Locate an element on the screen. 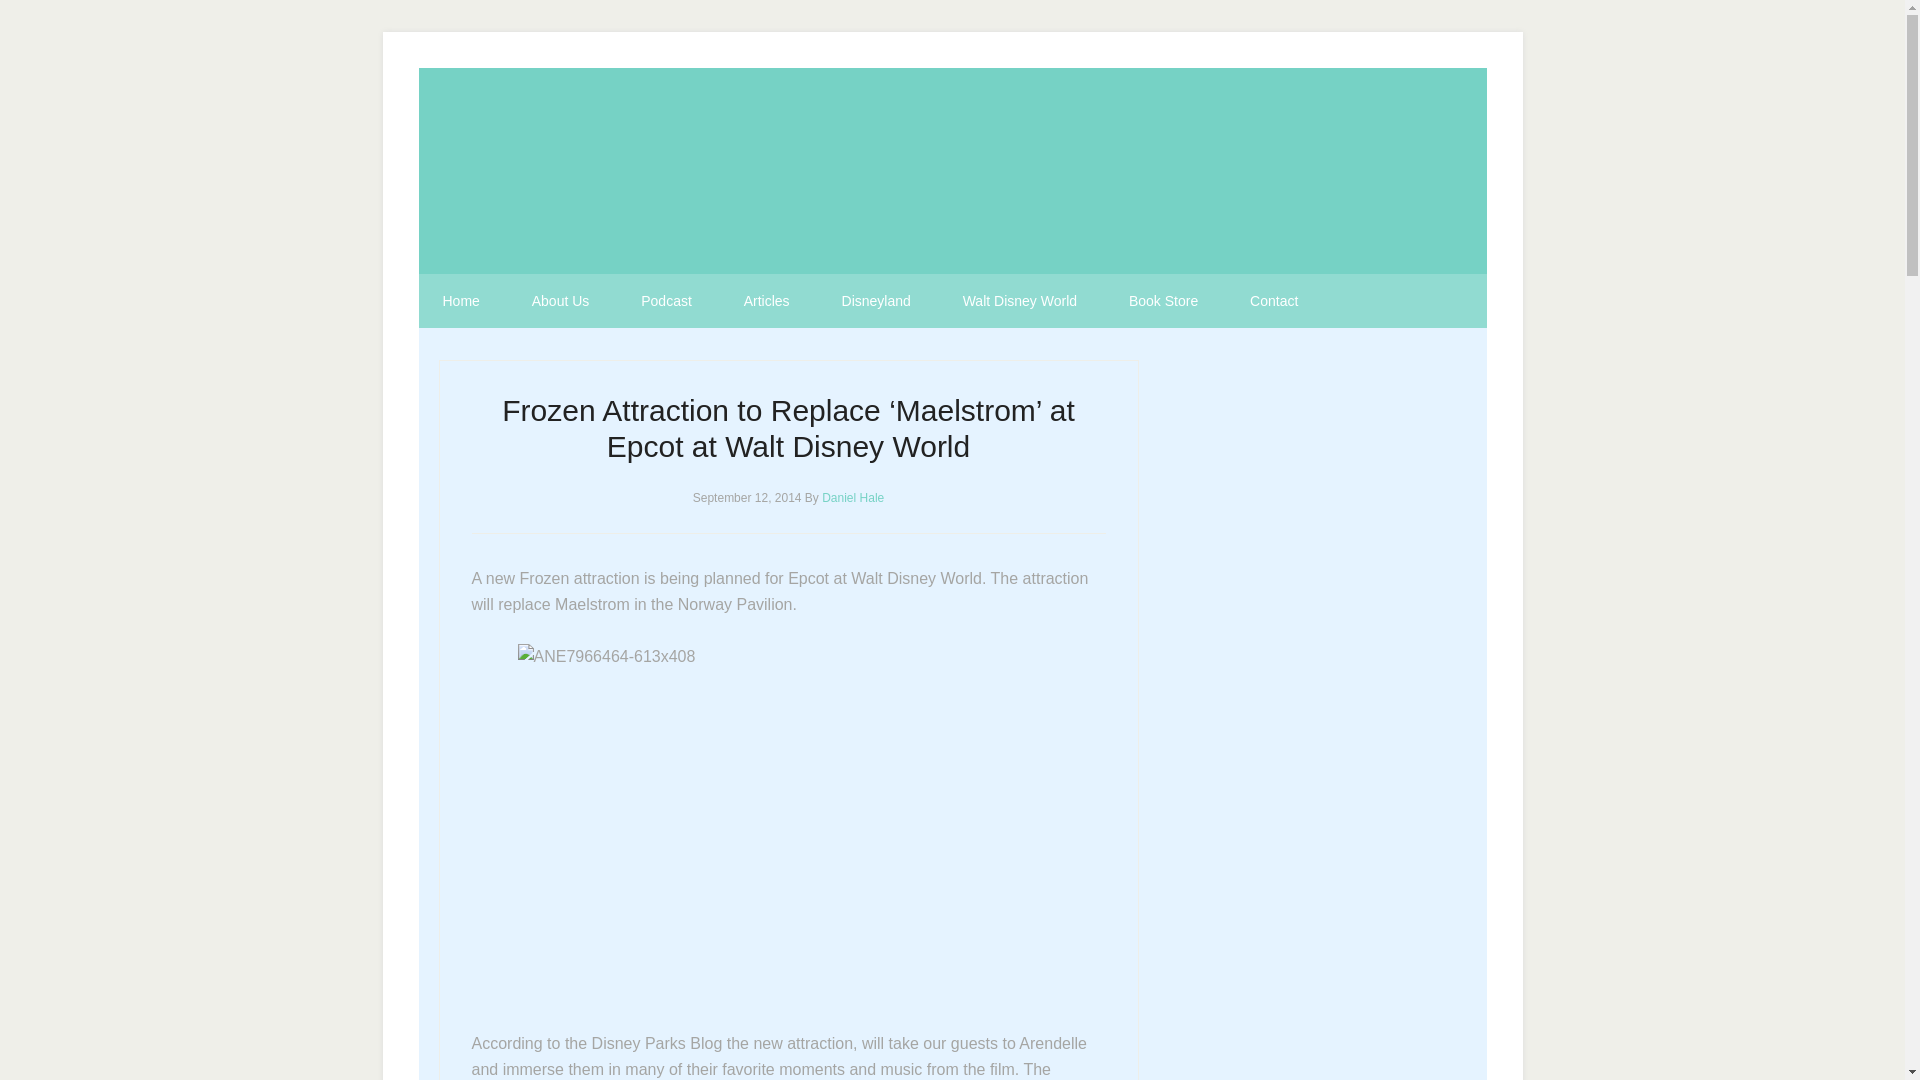 Image resolution: width=1920 pixels, height=1080 pixels. Home is located at coordinates (460, 301).